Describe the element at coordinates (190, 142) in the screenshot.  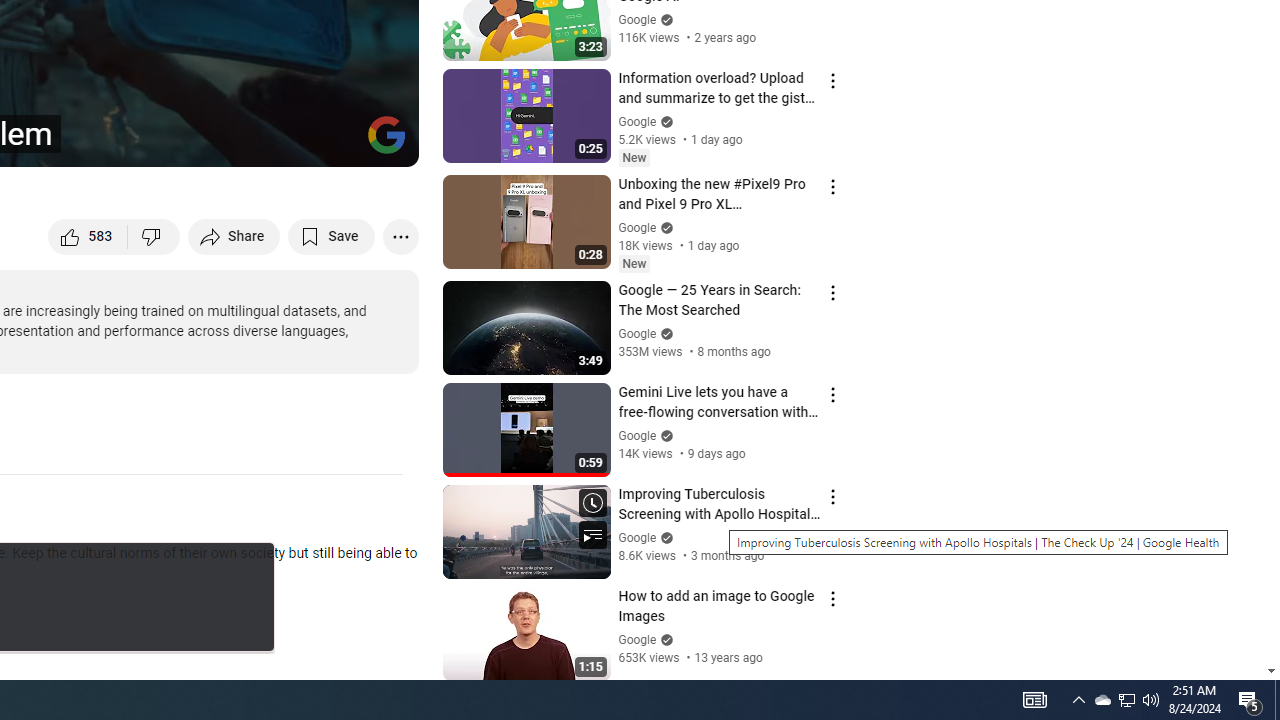
I see `Subtitles/closed captions unavailable` at that location.